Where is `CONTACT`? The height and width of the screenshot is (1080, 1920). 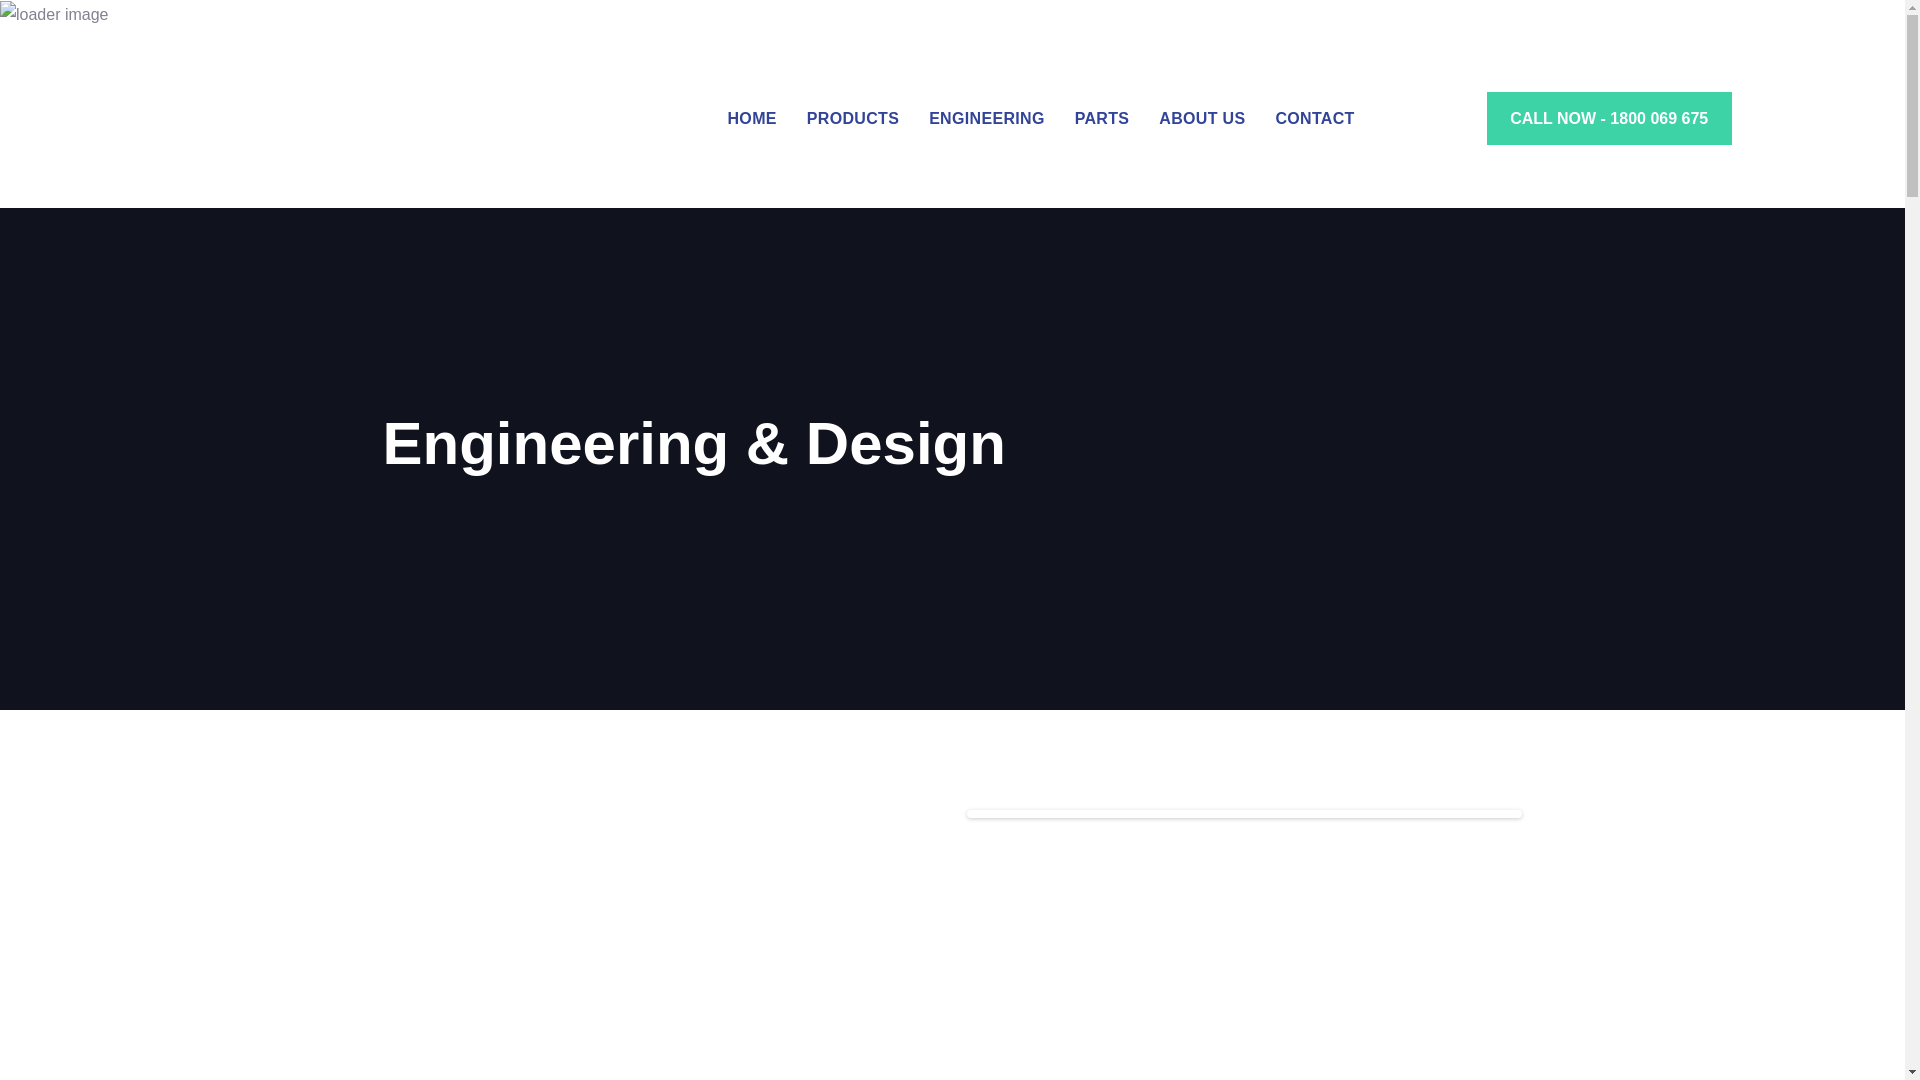
CONTACT is located at coordinates (1314, 118).